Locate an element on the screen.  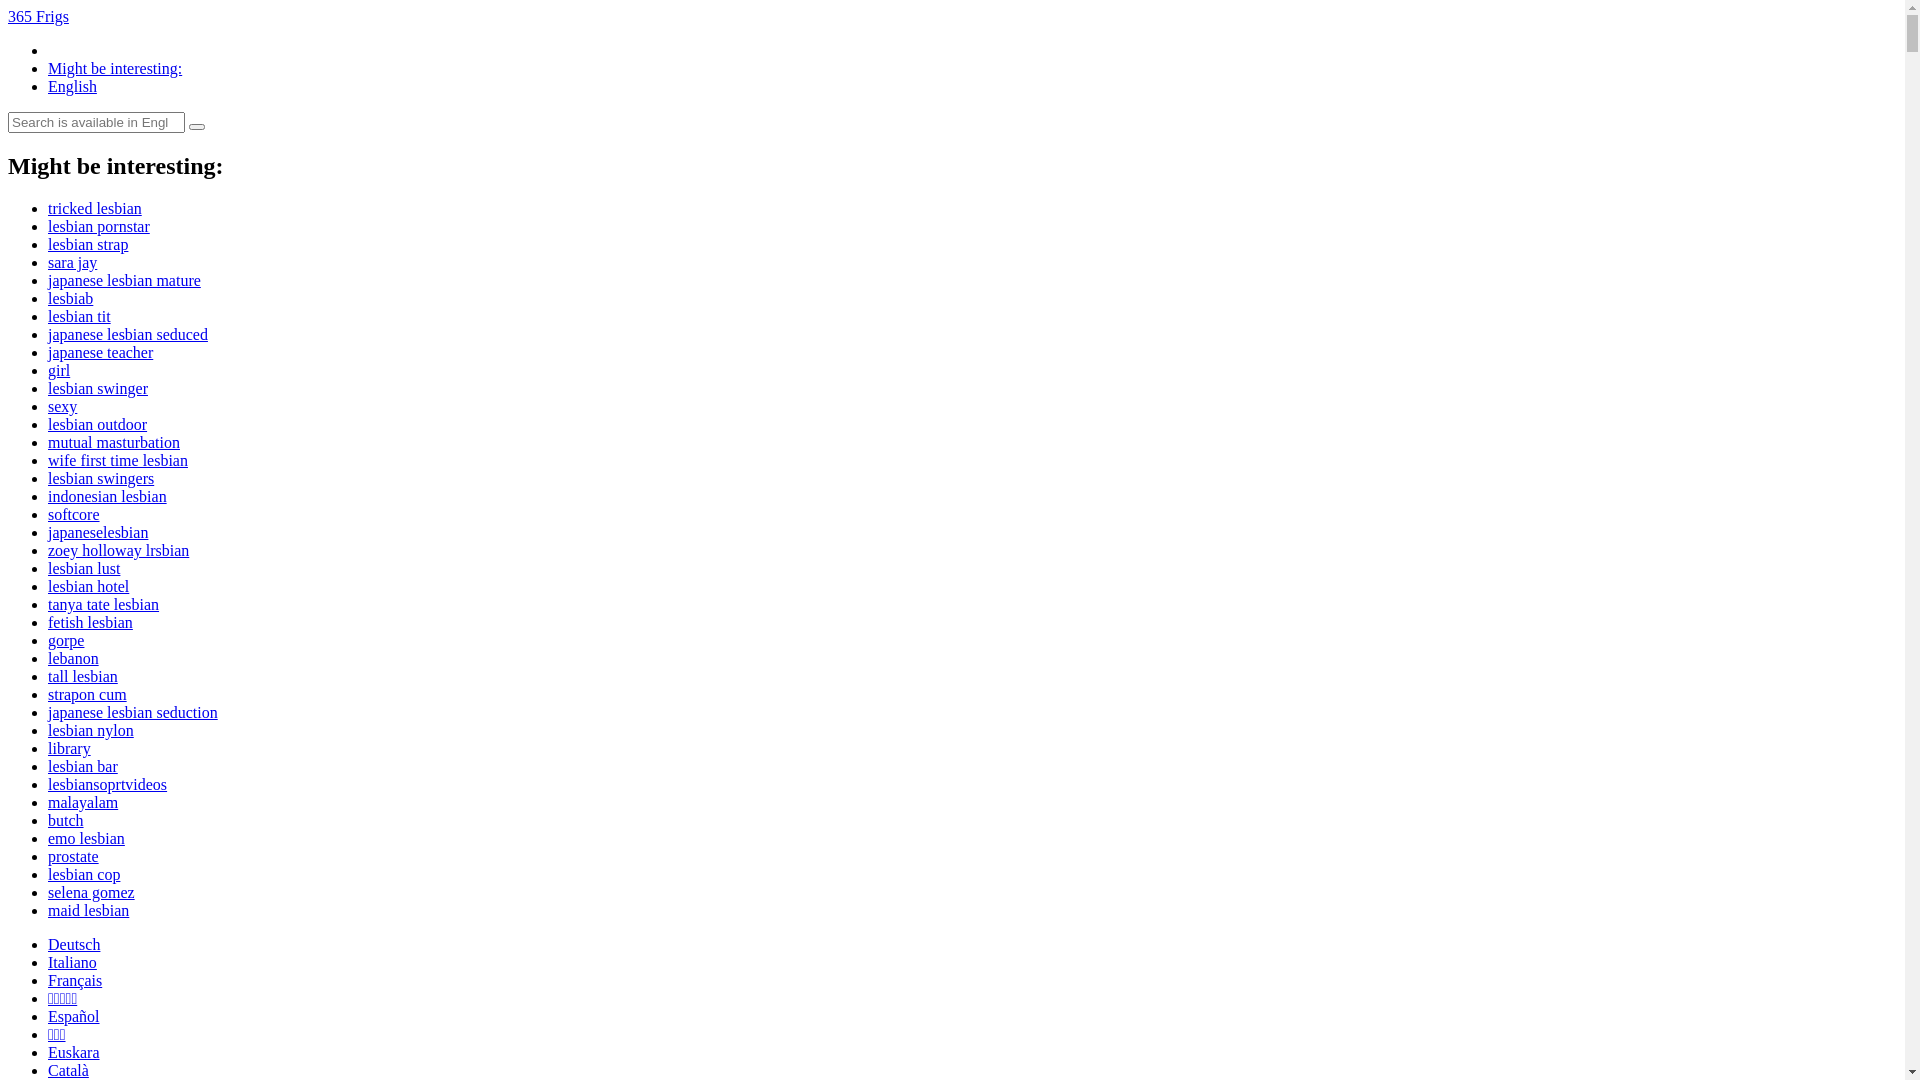
lesbian lust is located at coordinates (84, 568).